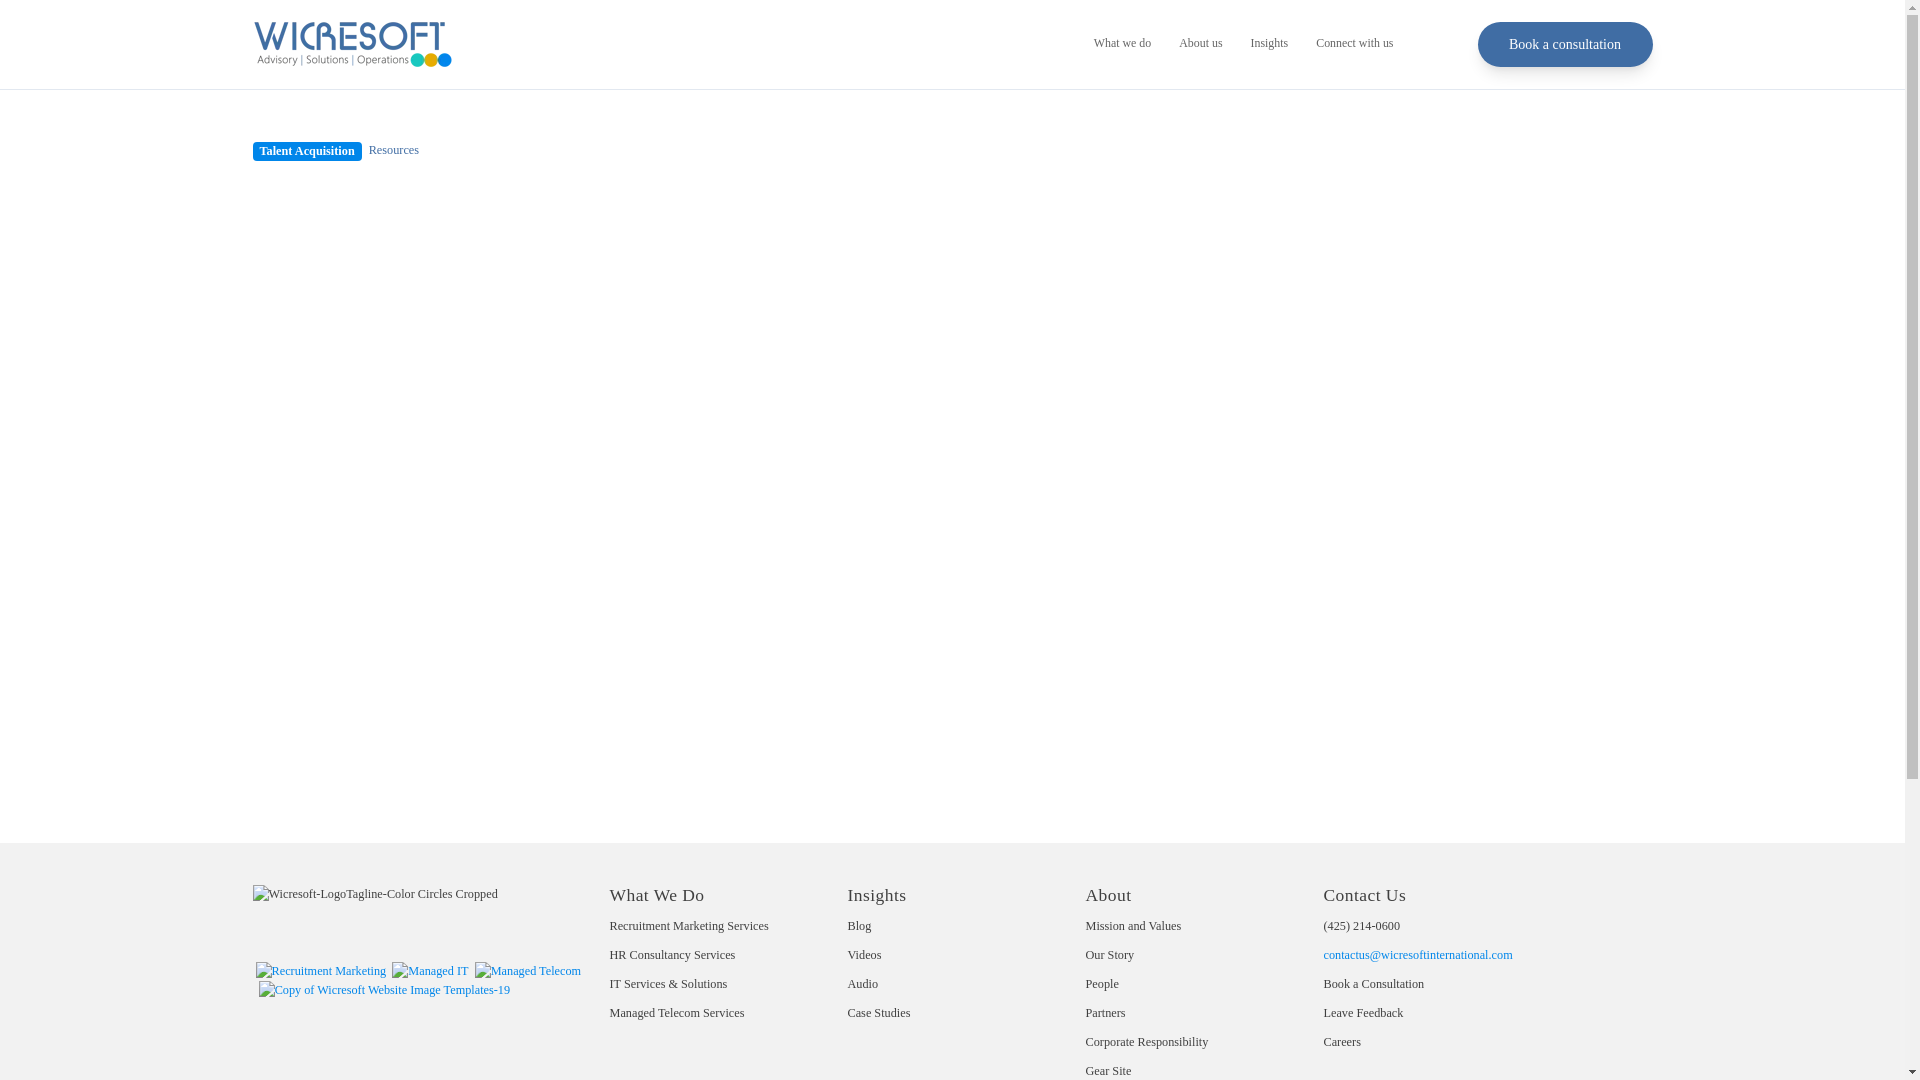  What do you see at coordinates (1200, 44) in the screenshot?
I see `About us` at bounding box center [1200, 44].